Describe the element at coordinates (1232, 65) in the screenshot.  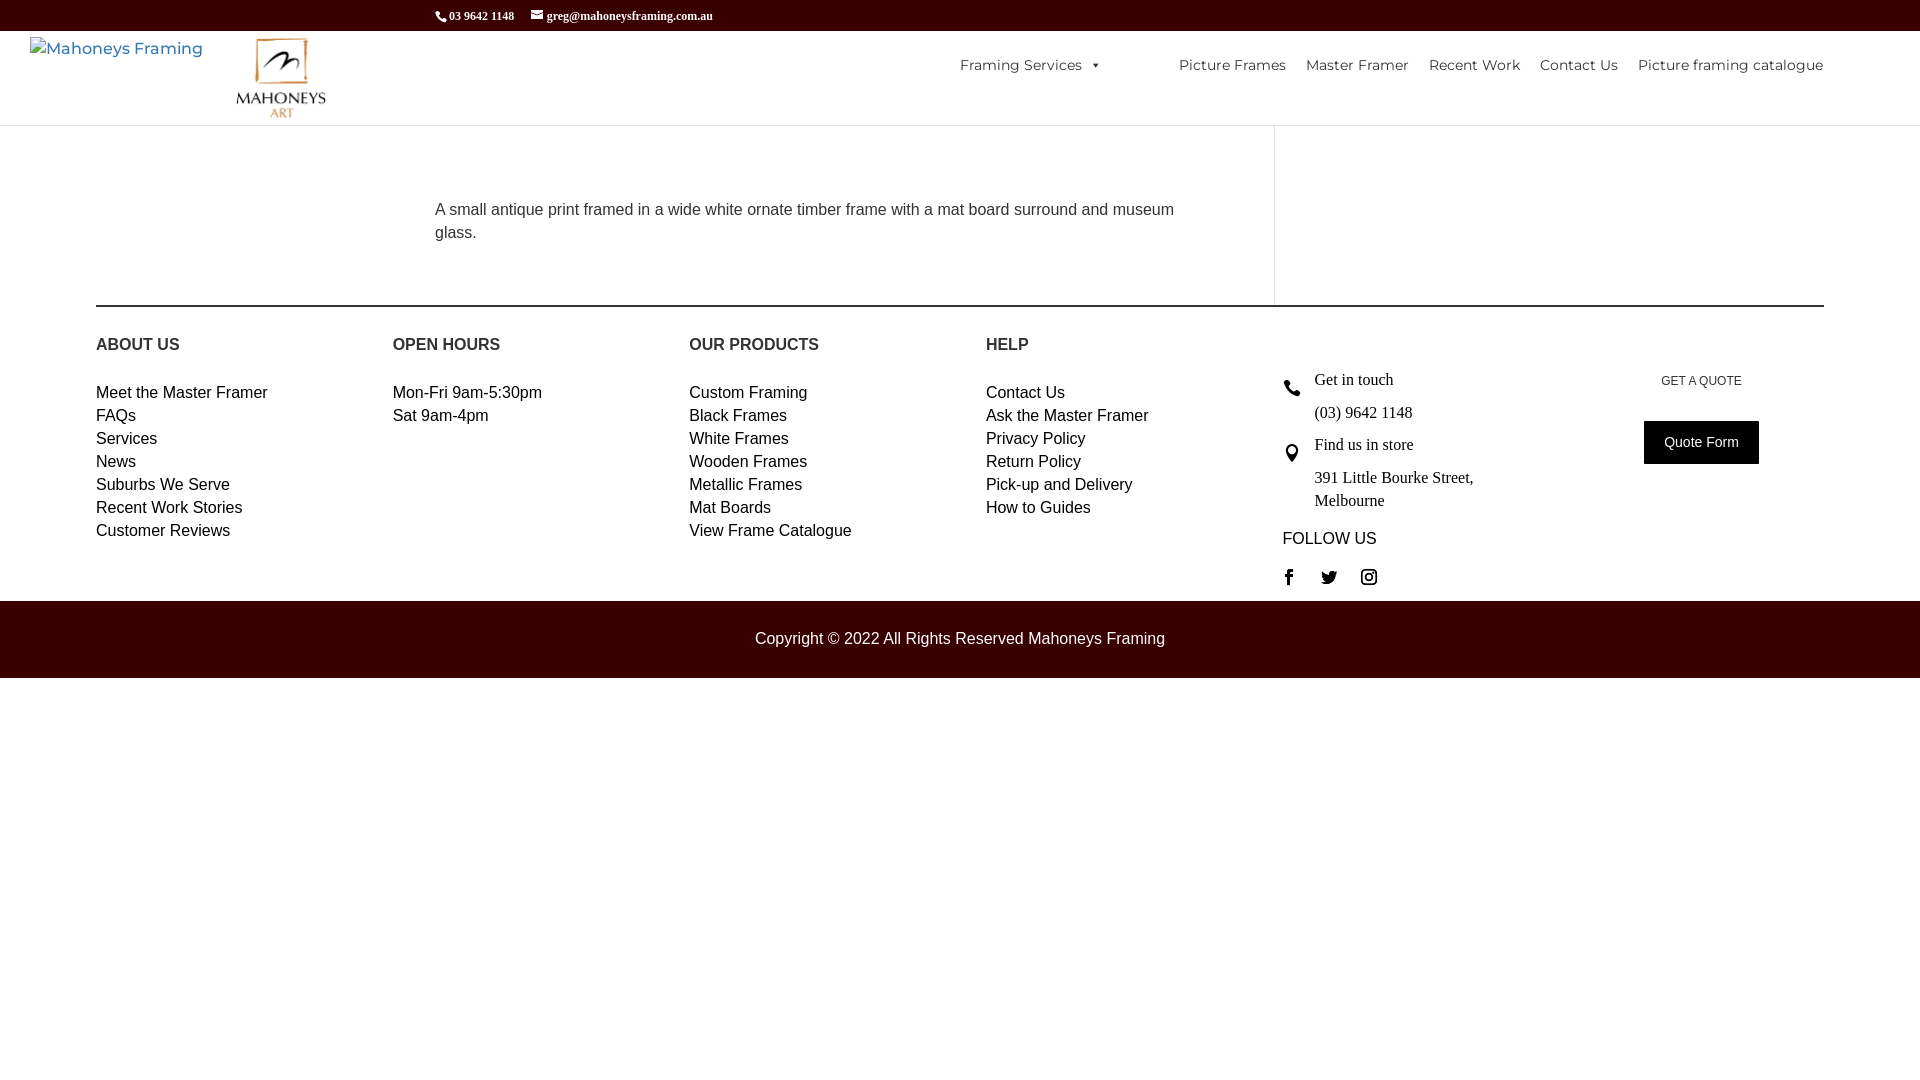
I see `Picture Frames` at that location.